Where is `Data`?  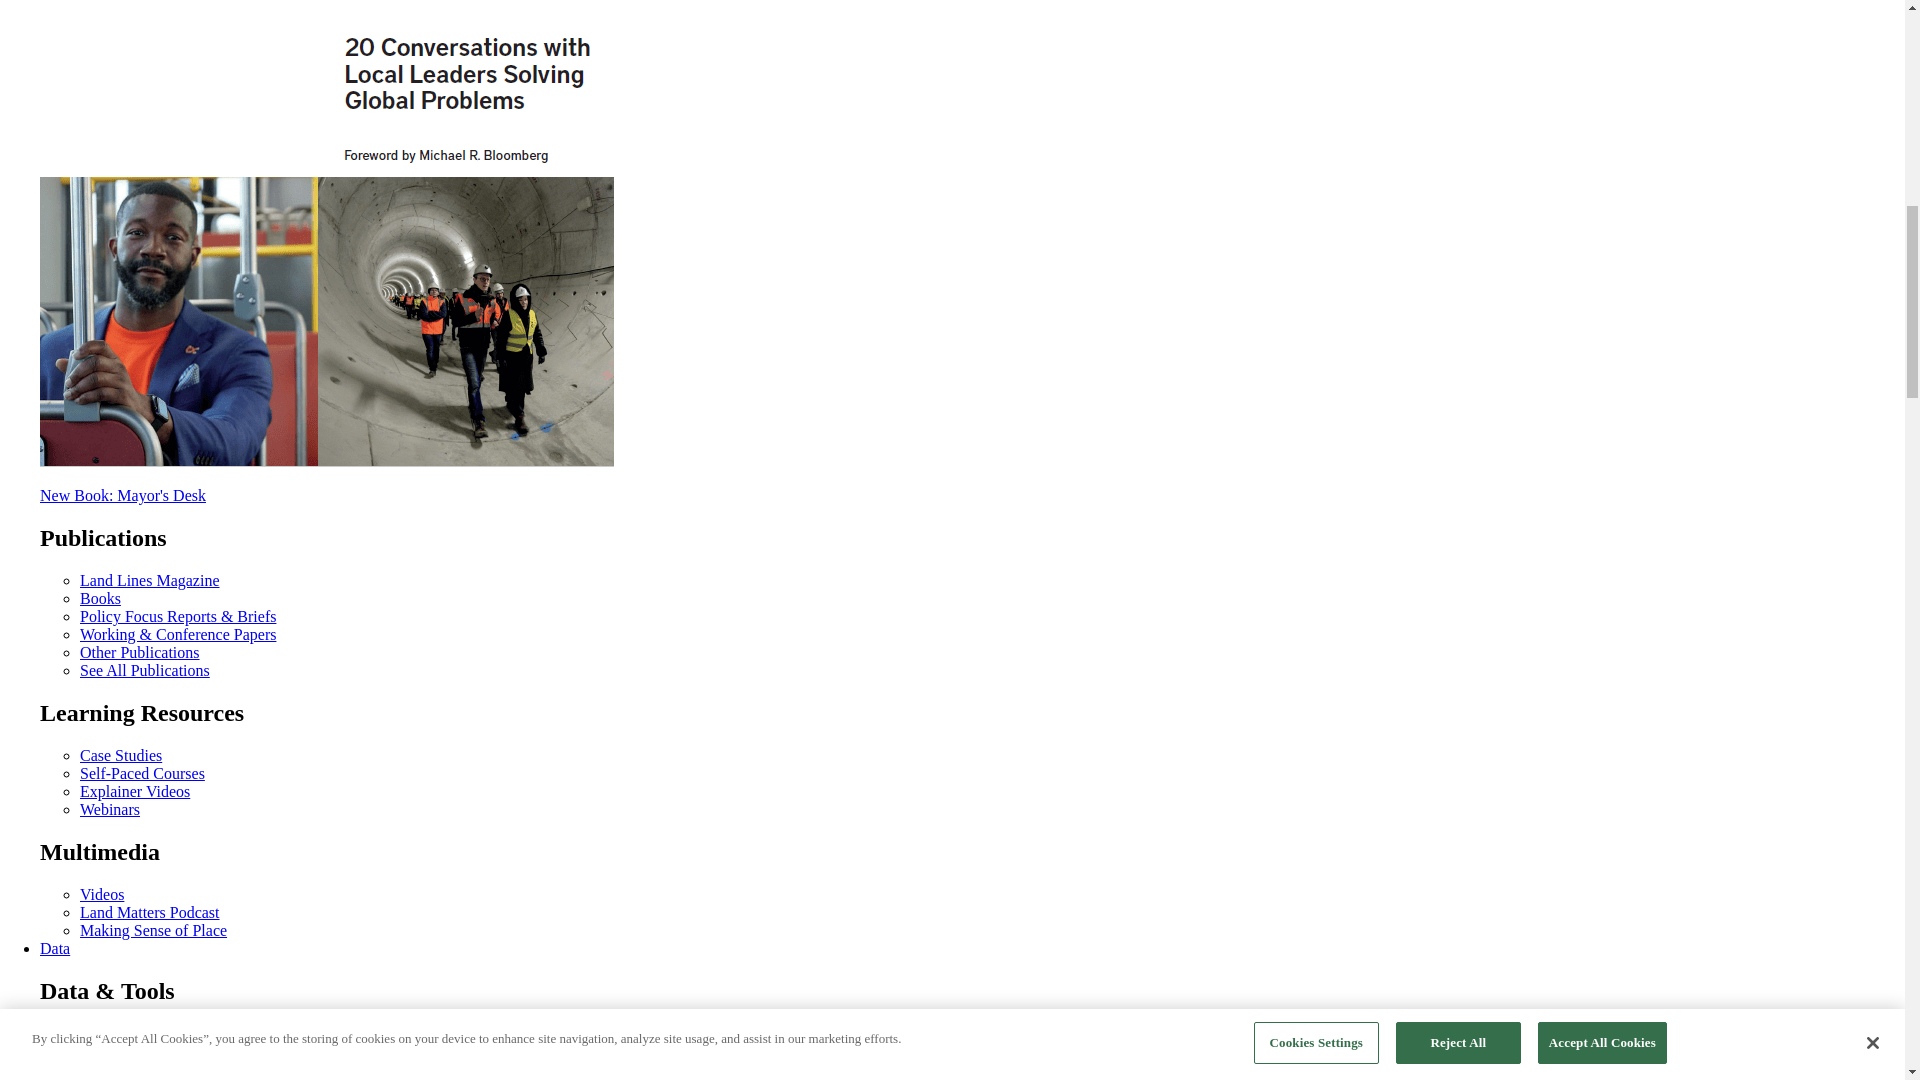 Data is located at coordinates (54, 948).